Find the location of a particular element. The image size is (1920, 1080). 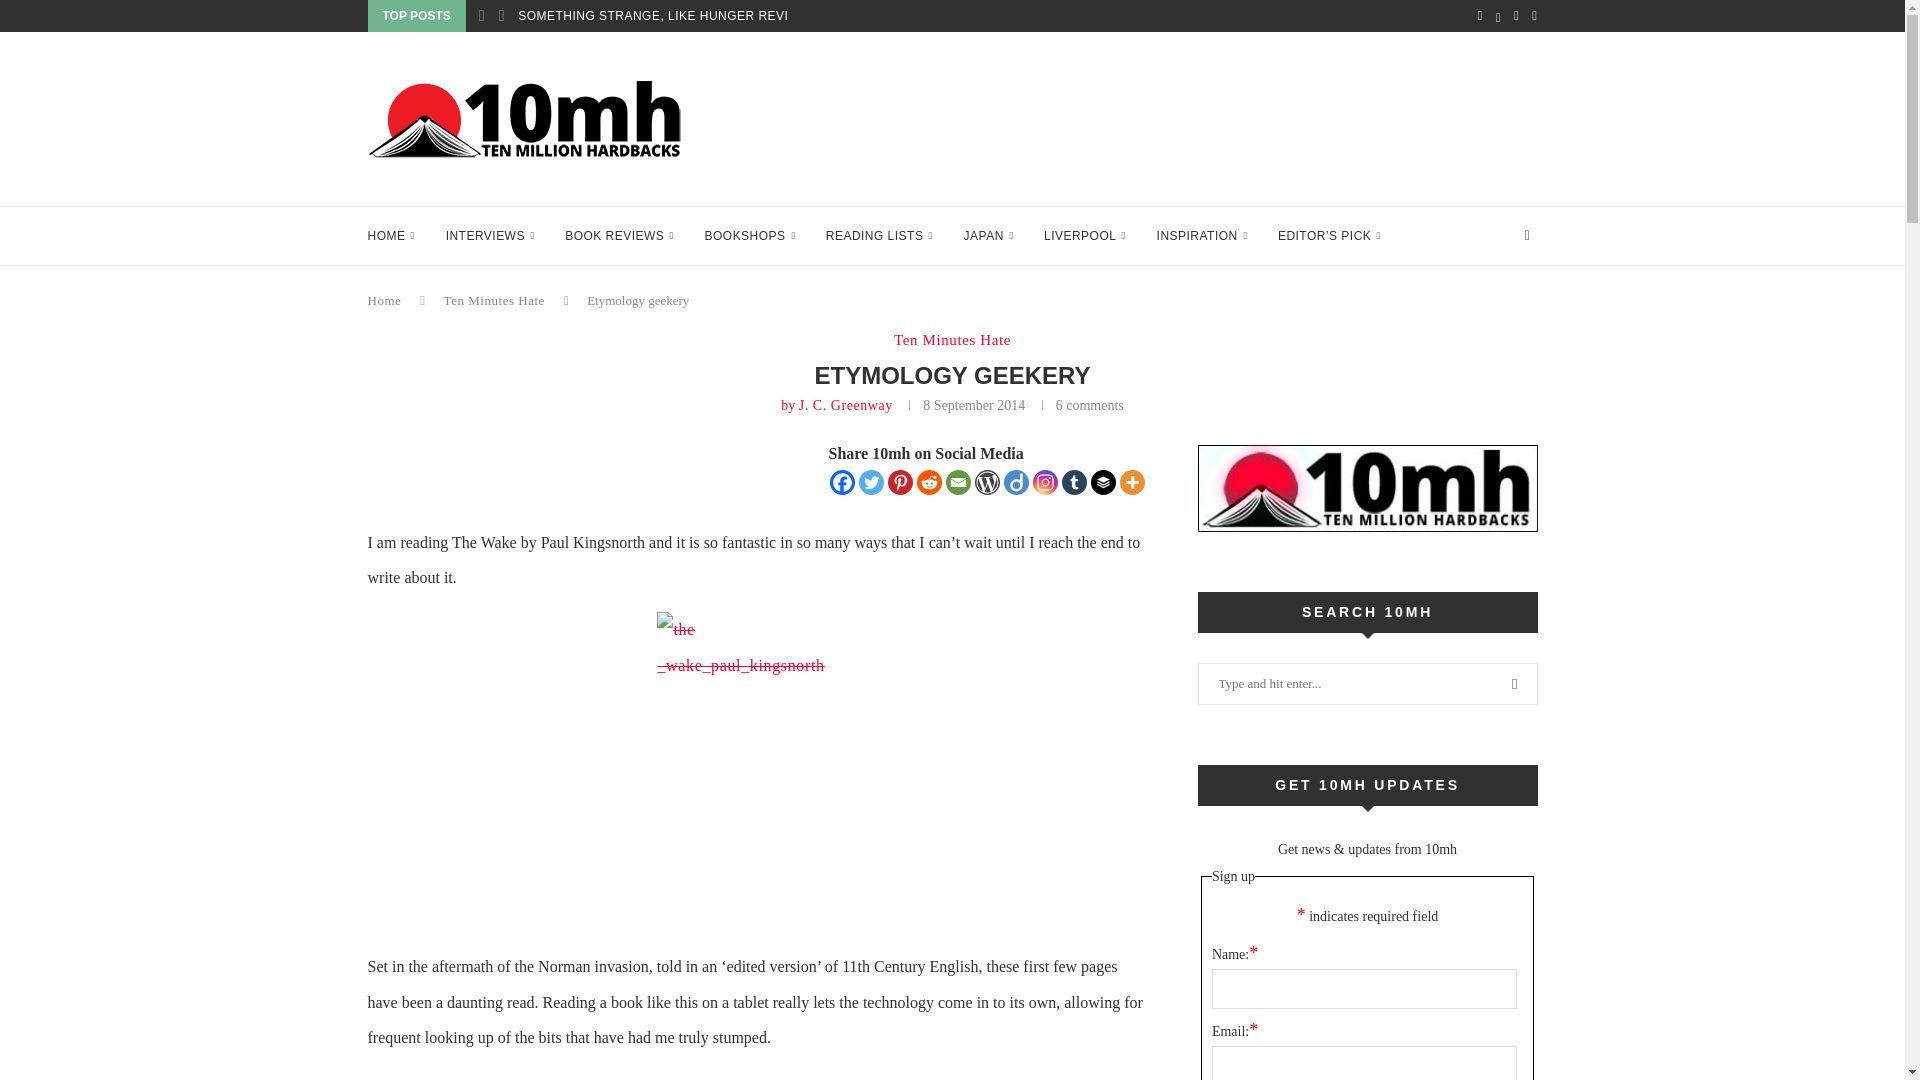

Twitter is located at coordinates (870, 482).